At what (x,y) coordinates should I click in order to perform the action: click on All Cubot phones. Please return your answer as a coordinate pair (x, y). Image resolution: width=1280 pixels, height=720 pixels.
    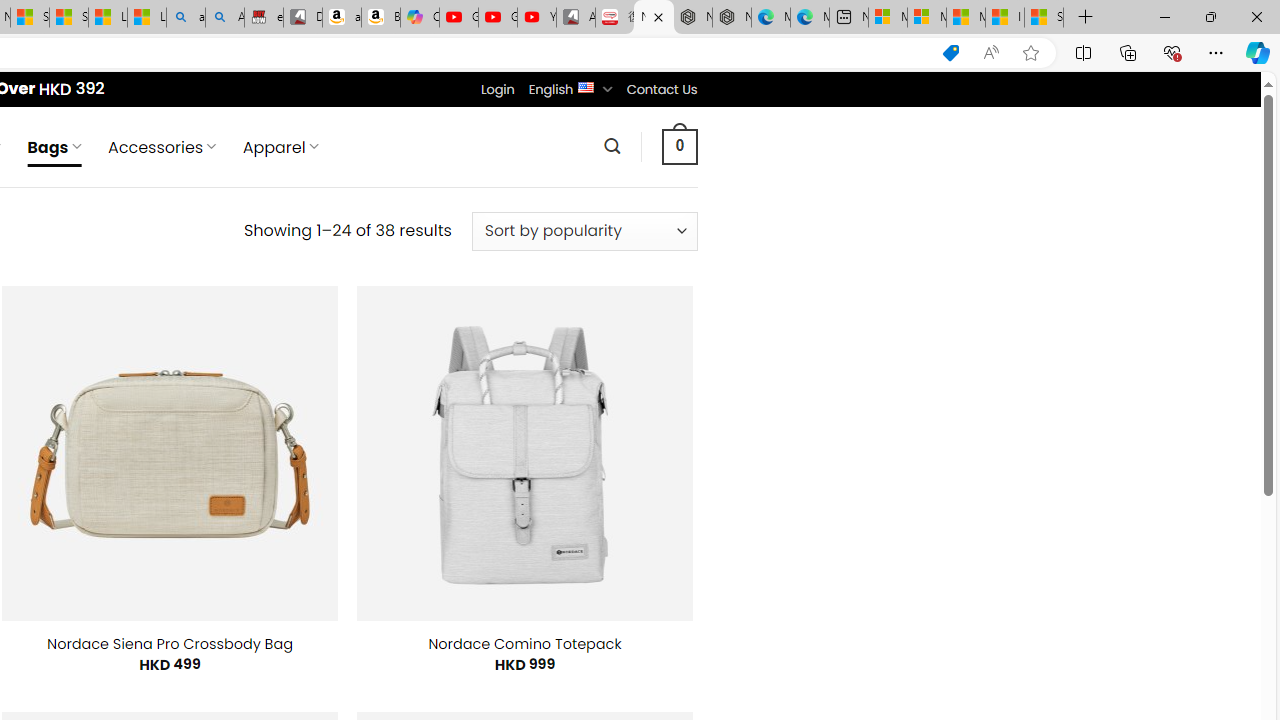
    Looking at the image, I should click on (576, 18).